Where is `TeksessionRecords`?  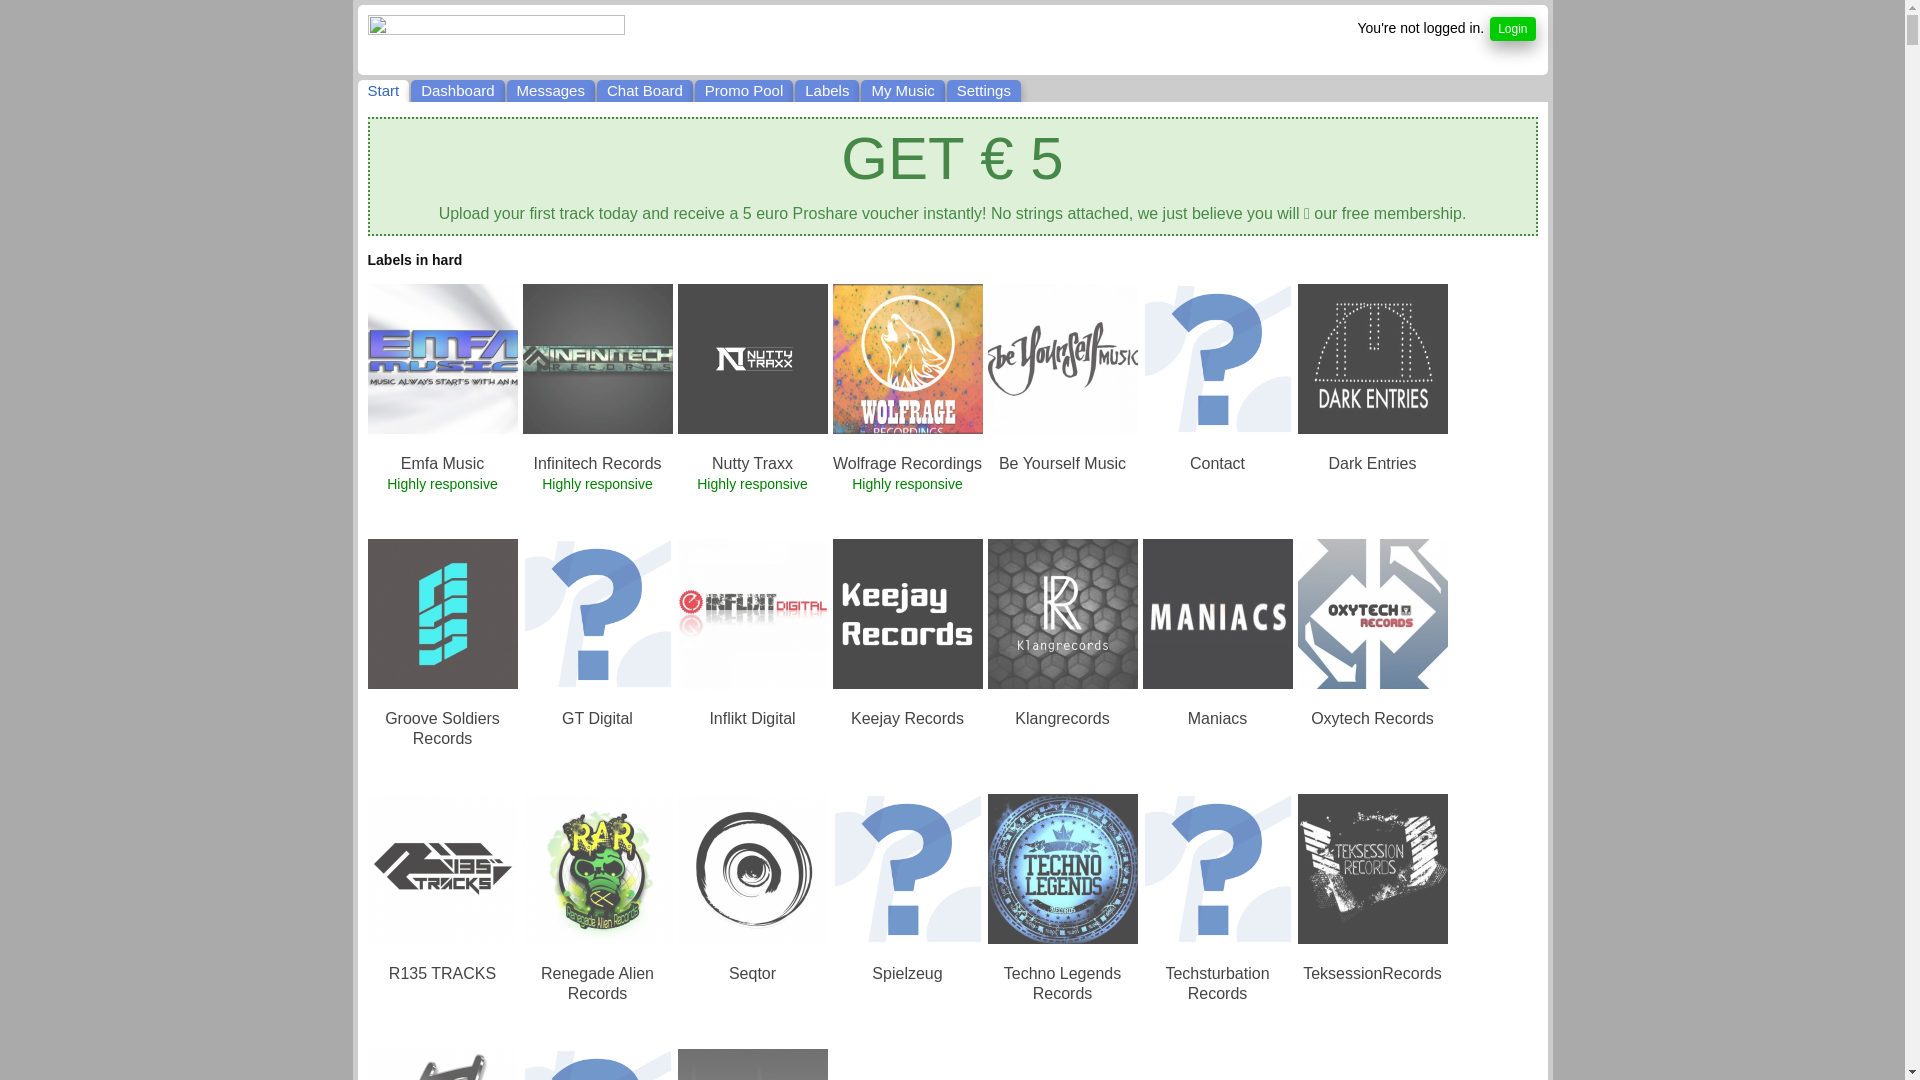 TeksessionRecords is located at coordinates (1372, 974).